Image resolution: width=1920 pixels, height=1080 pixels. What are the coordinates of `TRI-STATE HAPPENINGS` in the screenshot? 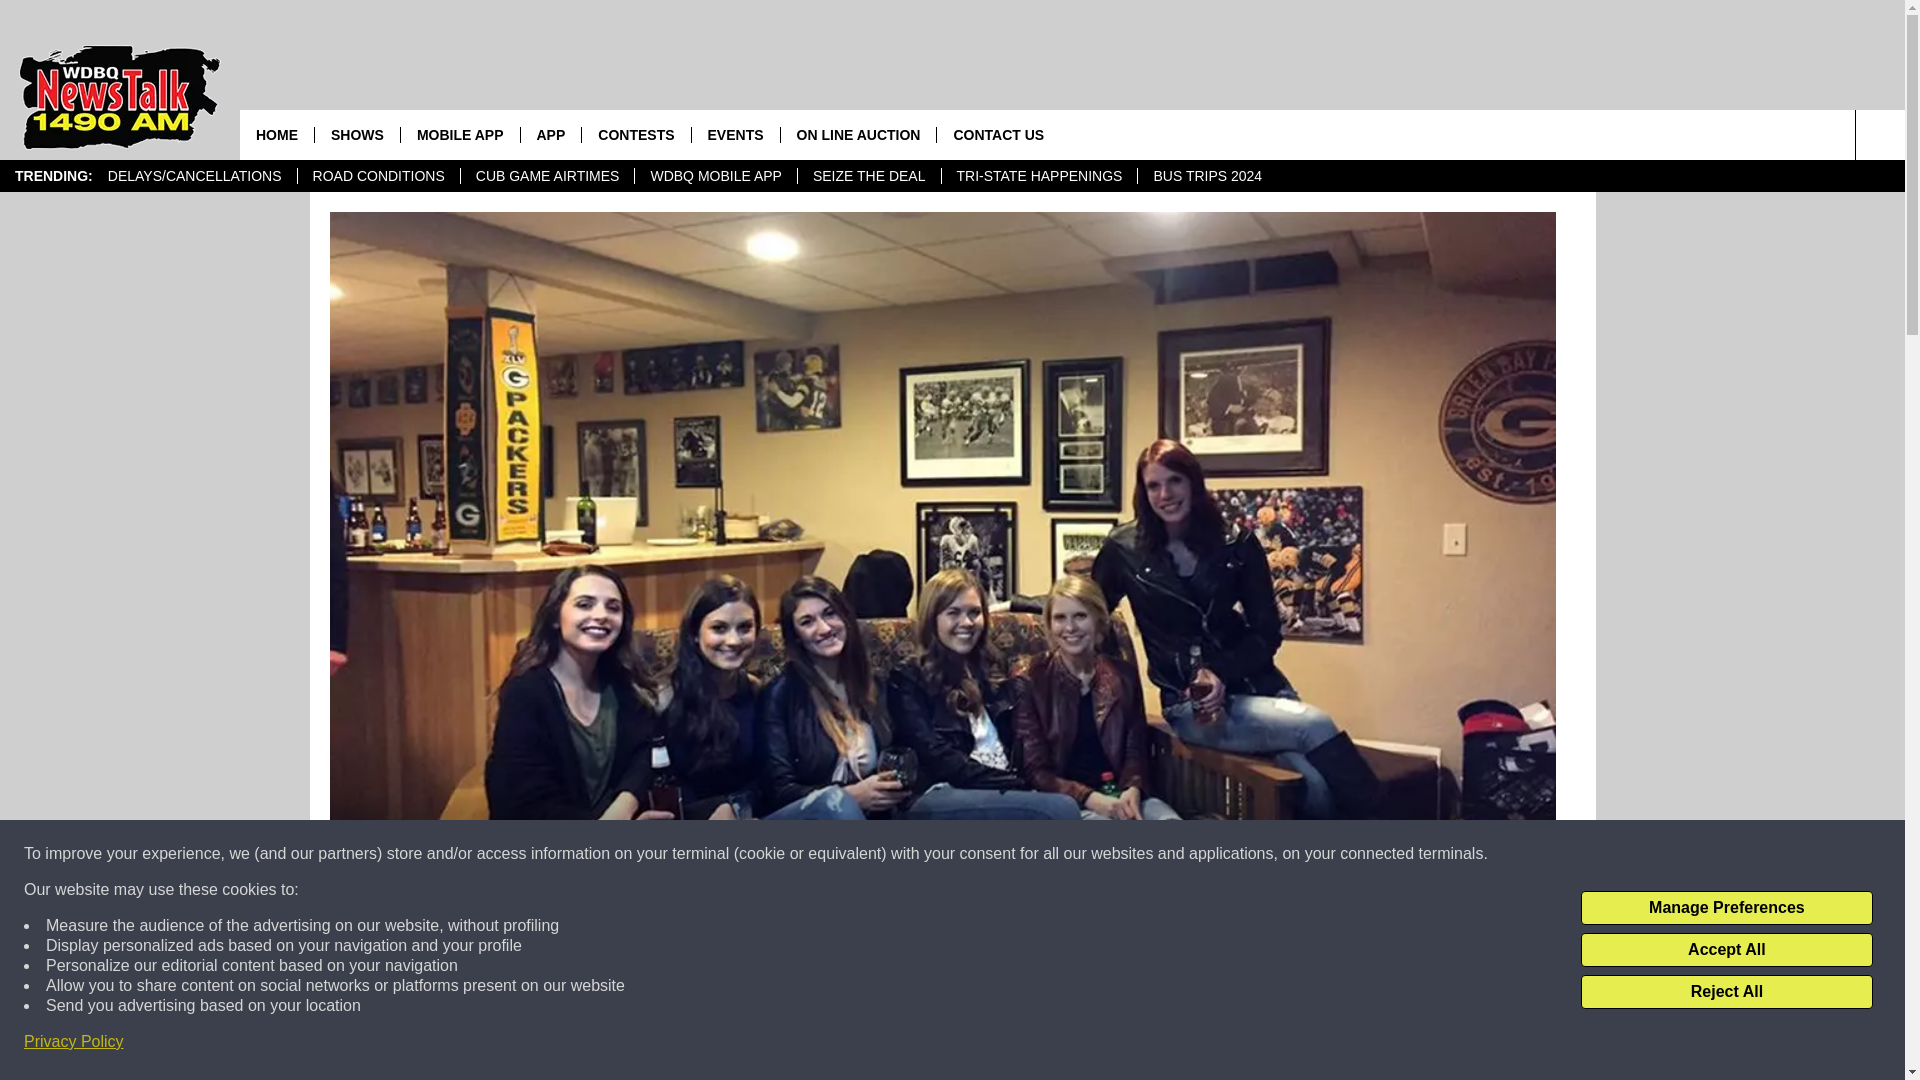 It's located at (1038, 176).